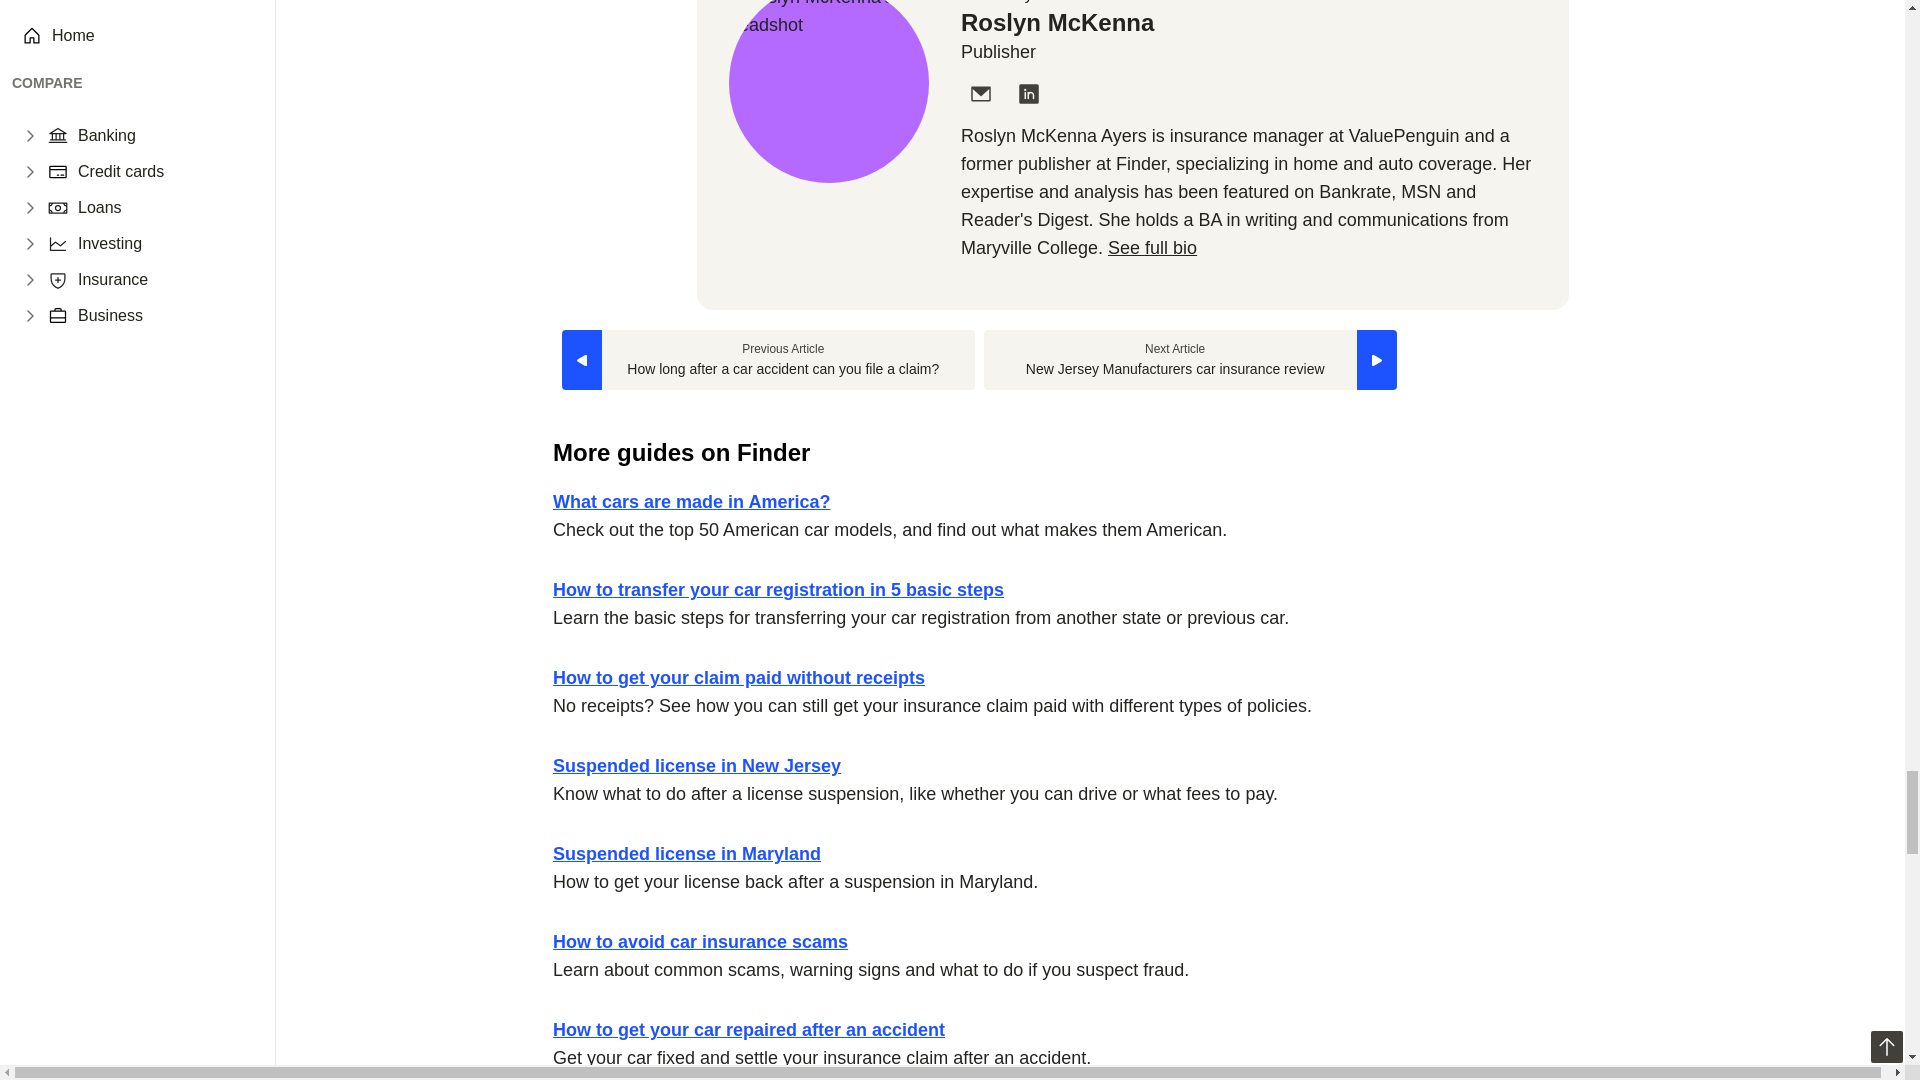  Describe the element at coordinates (768, 360) in the screenshot. I see `How long after a car accident can you file a claim?` at that location.